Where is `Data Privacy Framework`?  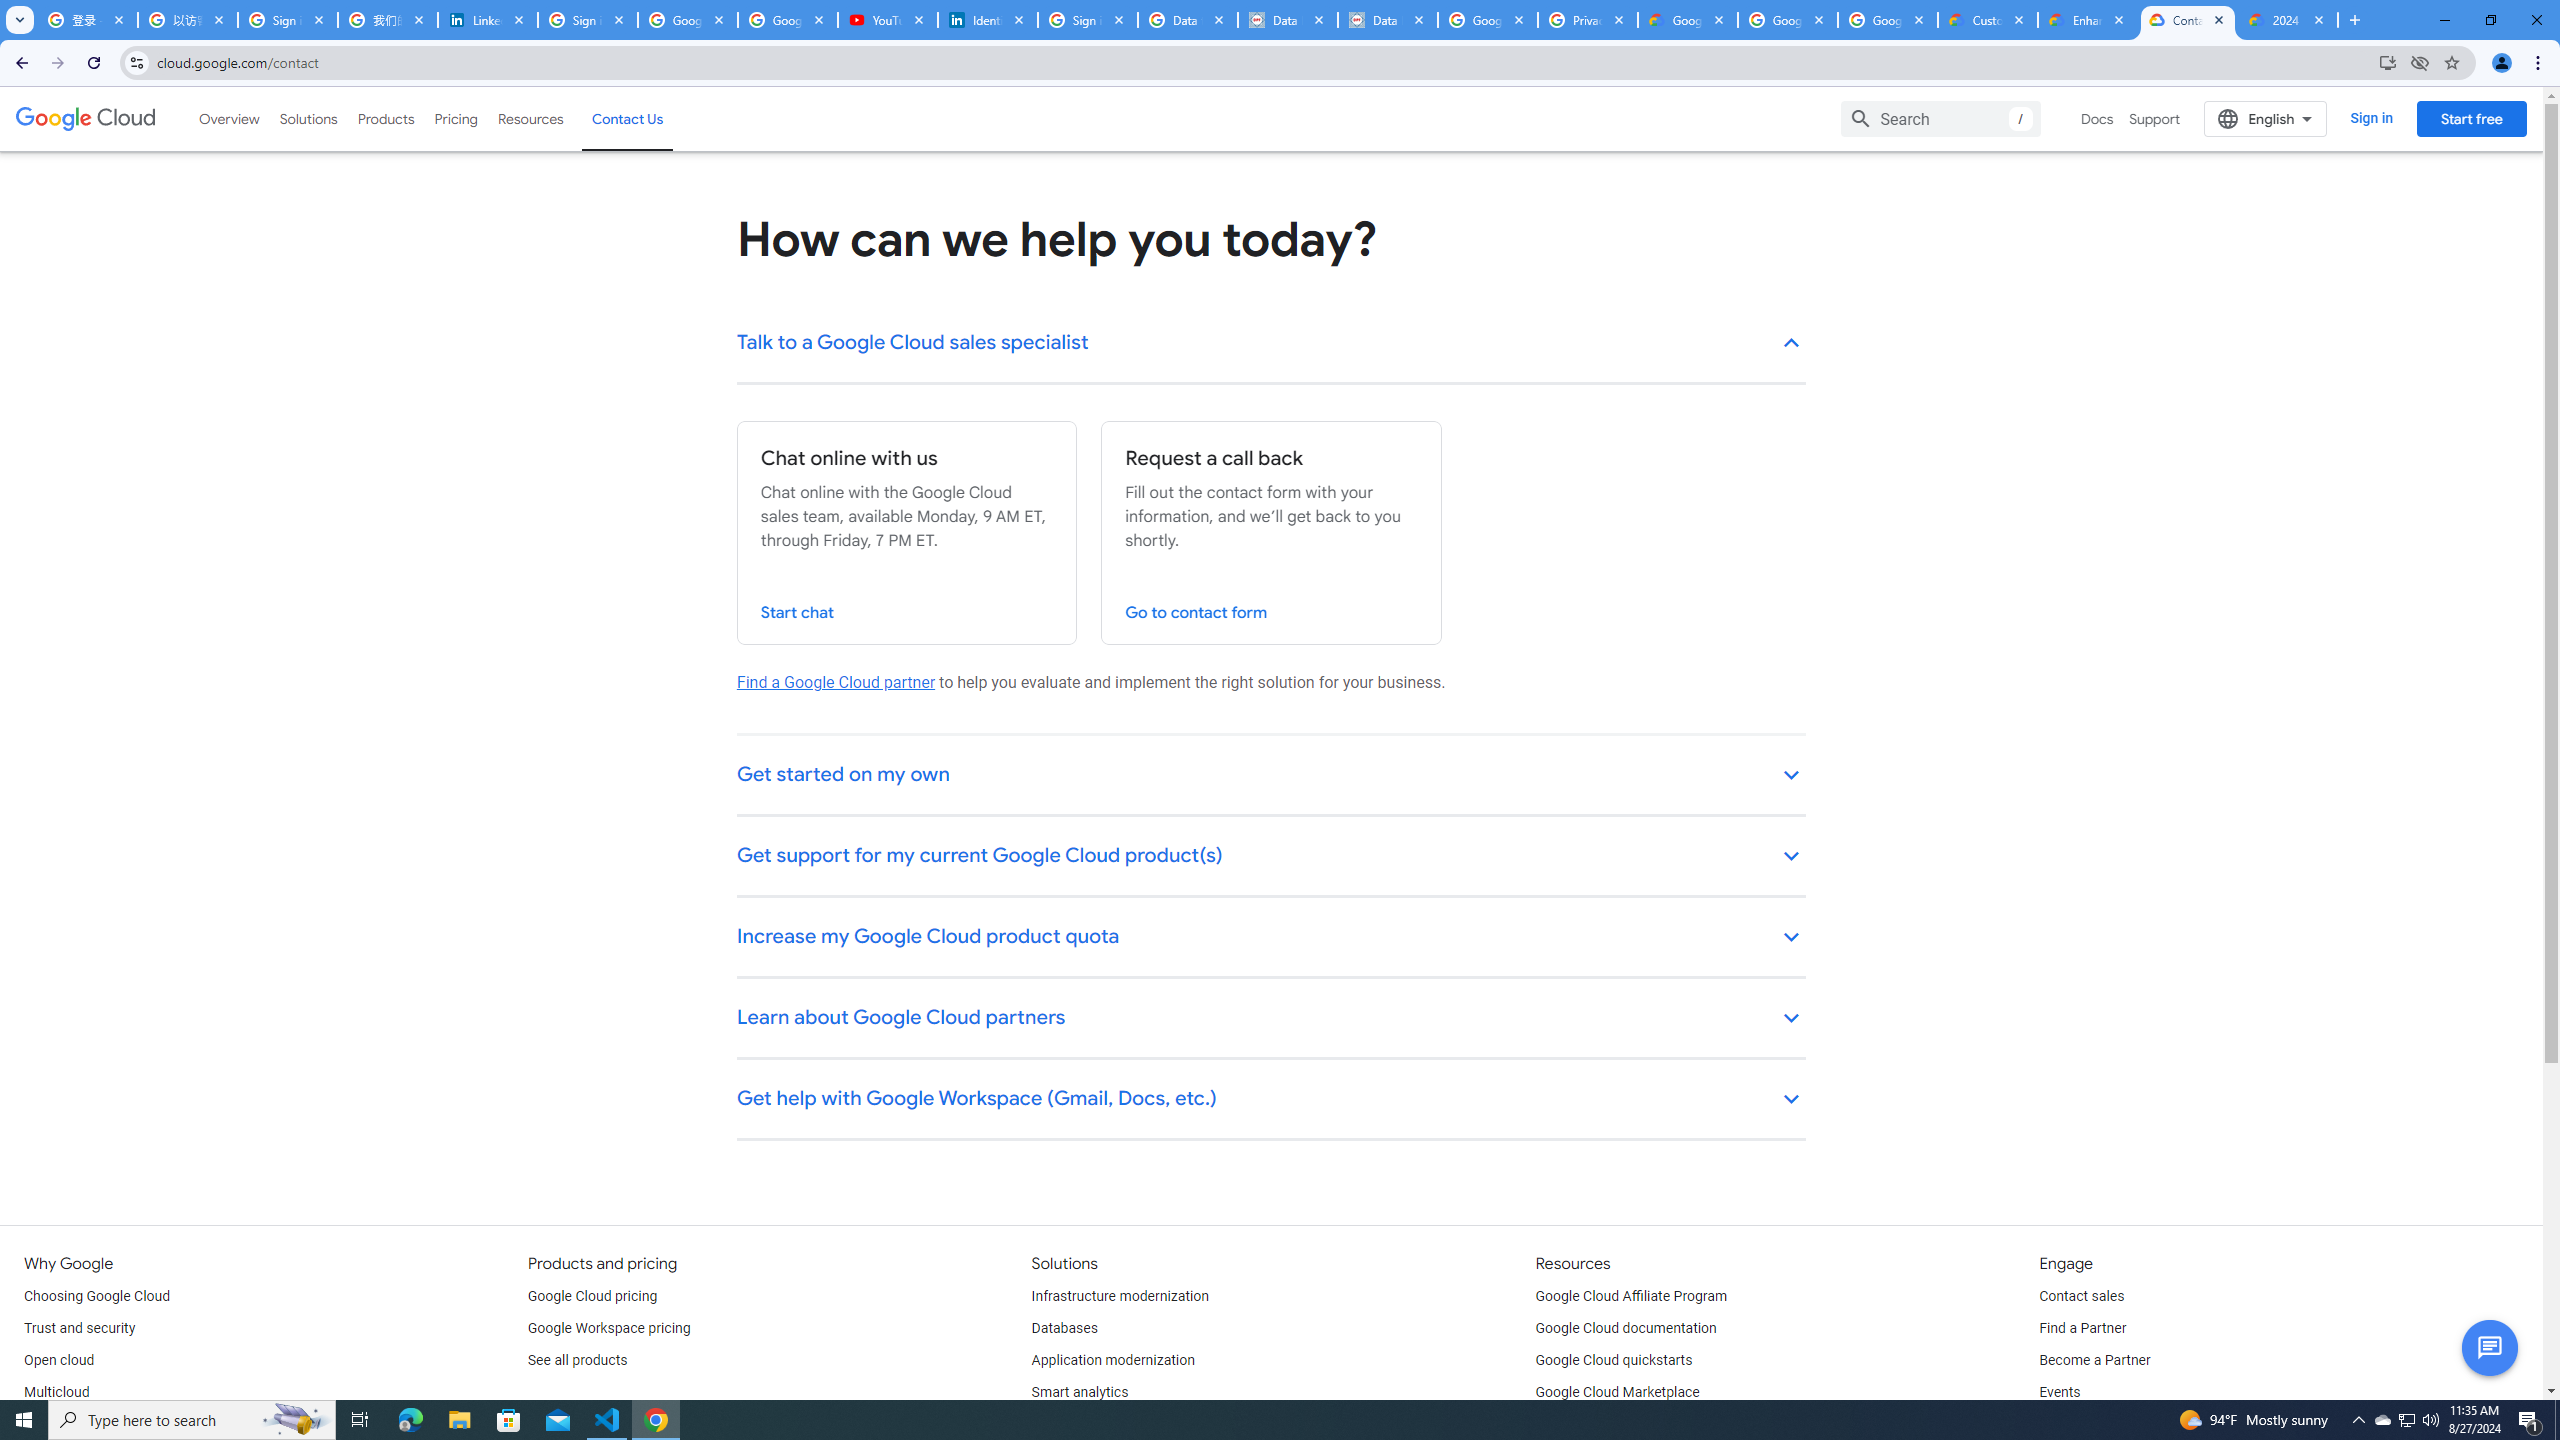
Data Privacy Framework is located at coordinates (1387, 20).